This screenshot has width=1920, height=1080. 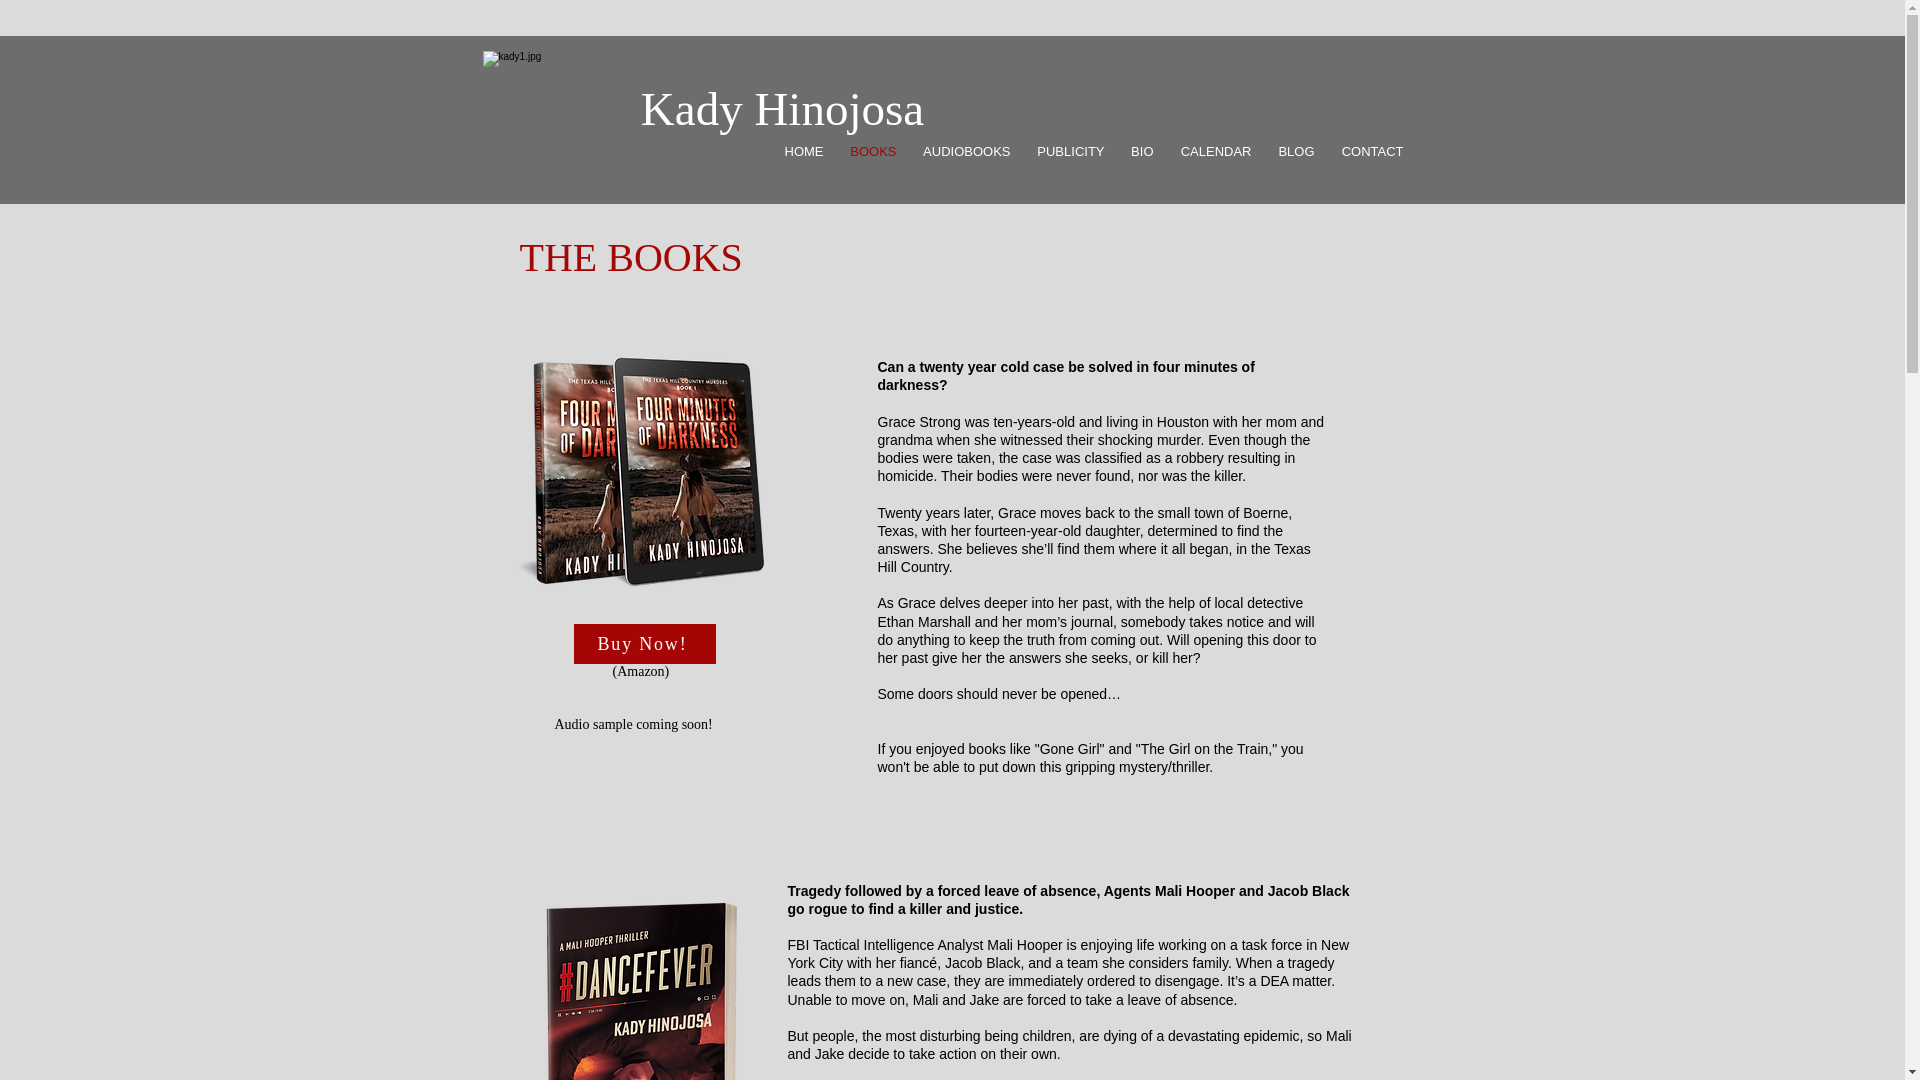 What do you see at coordinates (645, 644) in the screenshot?
I see `Buy Now!` at bounding box center [645, 644].